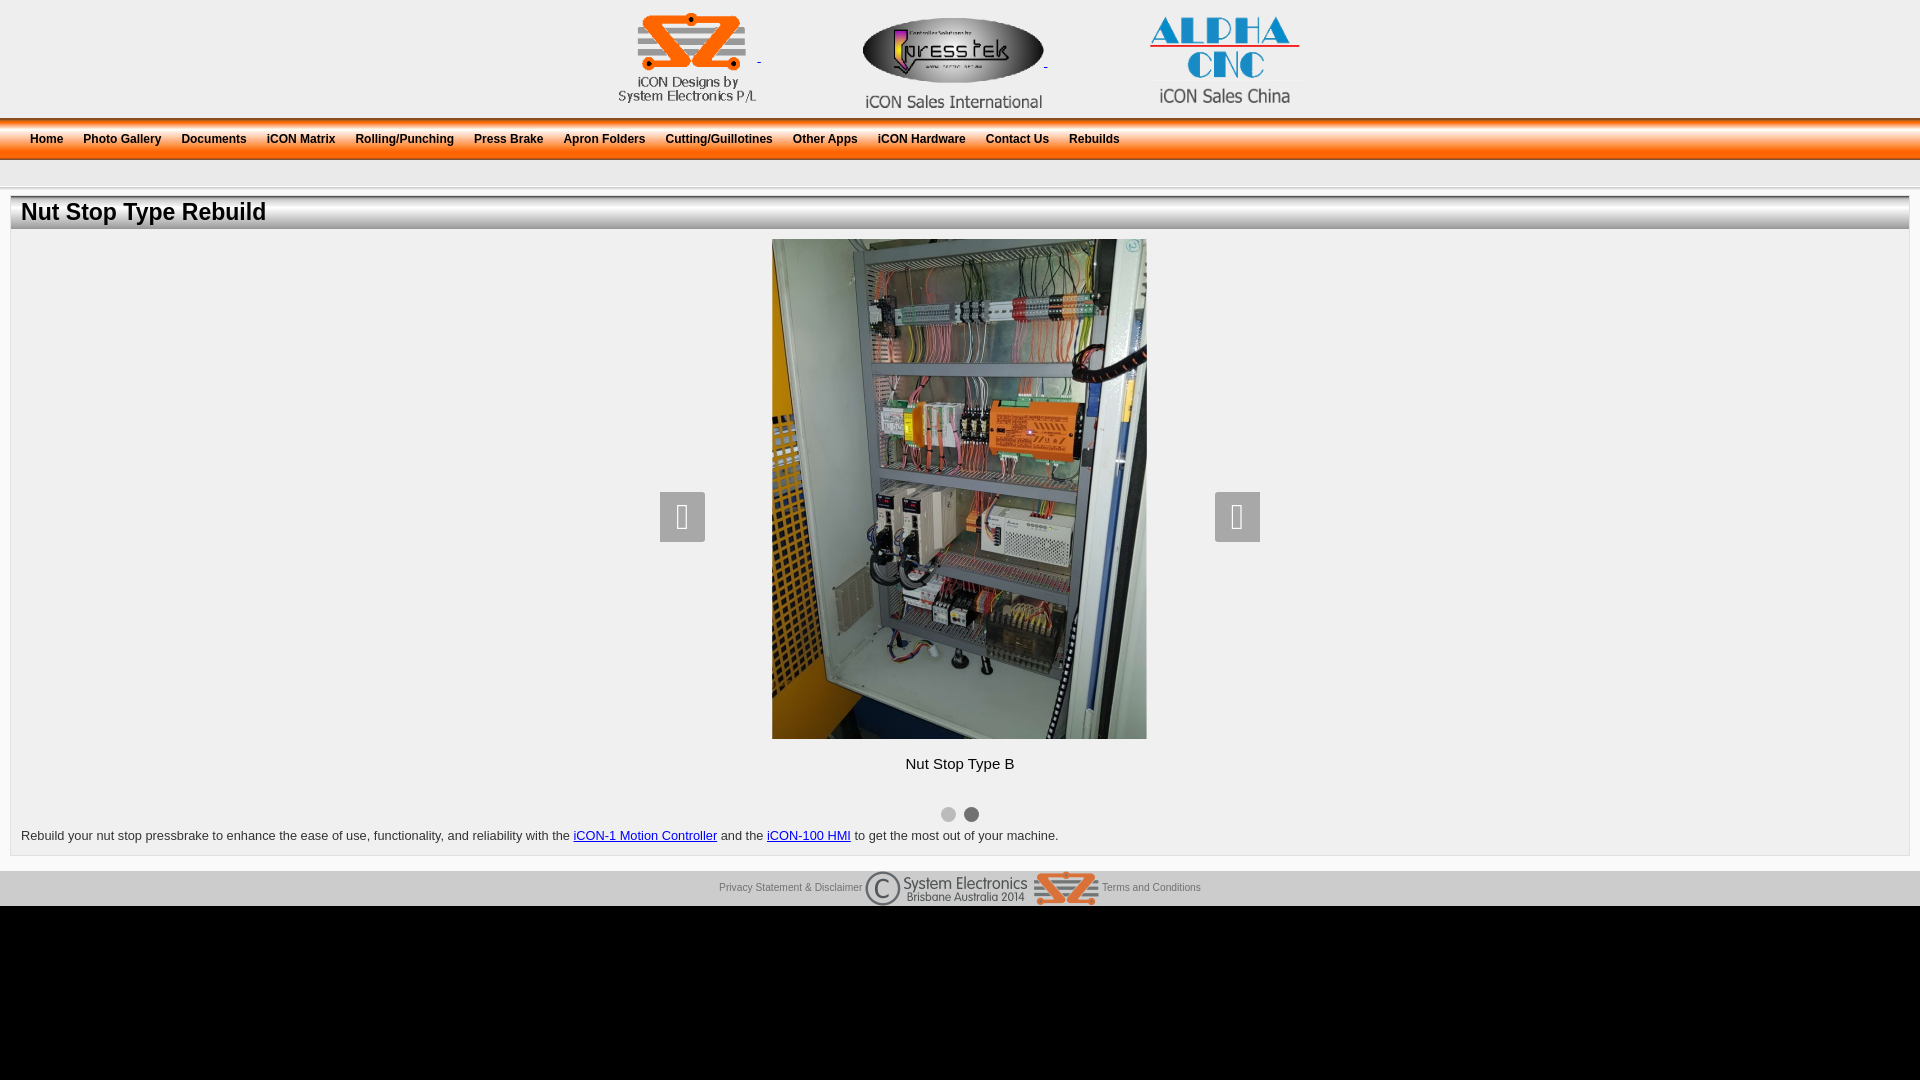 The height and width of the screenshot is (1080, 1920). What do you see at coordinates (1018, 136) in the screenshot?
I see `Contact Us` at bounding box center [1018, 136].